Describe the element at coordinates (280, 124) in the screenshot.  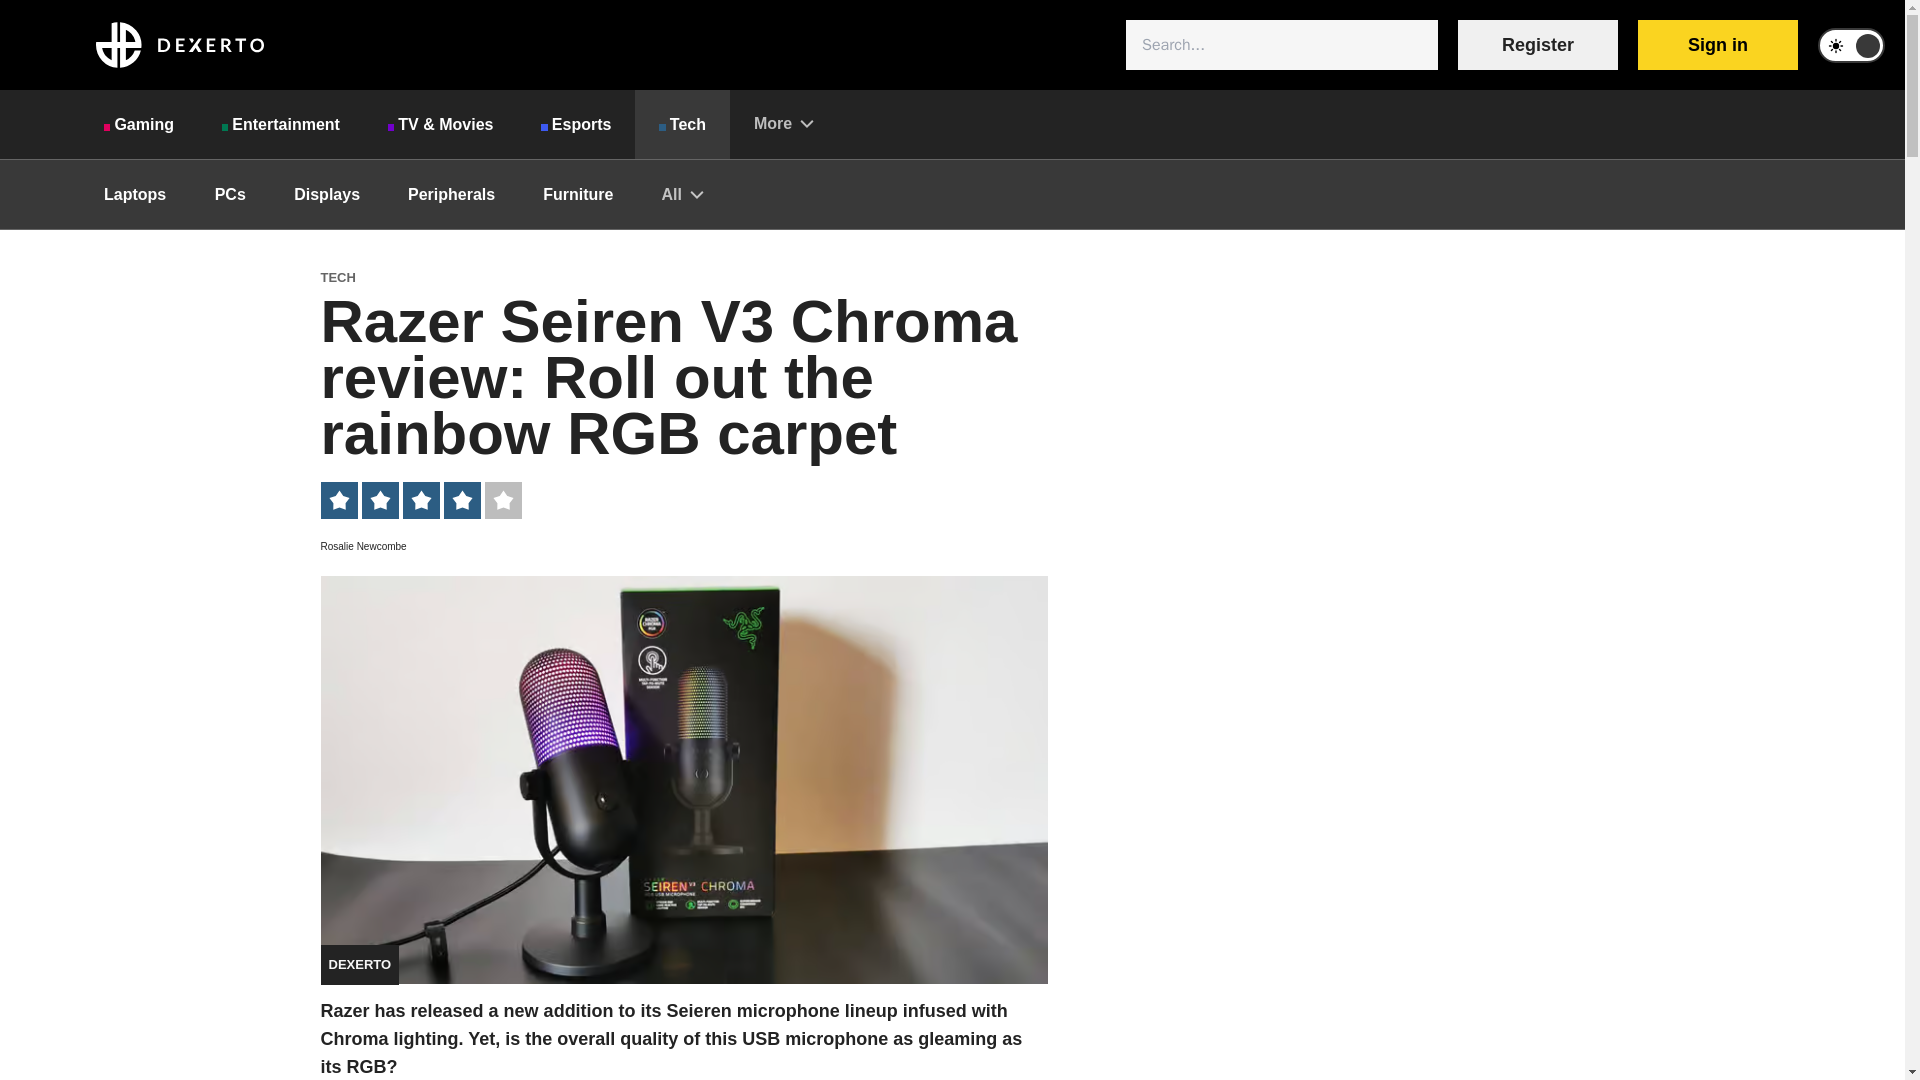
I see `Entertainment` at that location.